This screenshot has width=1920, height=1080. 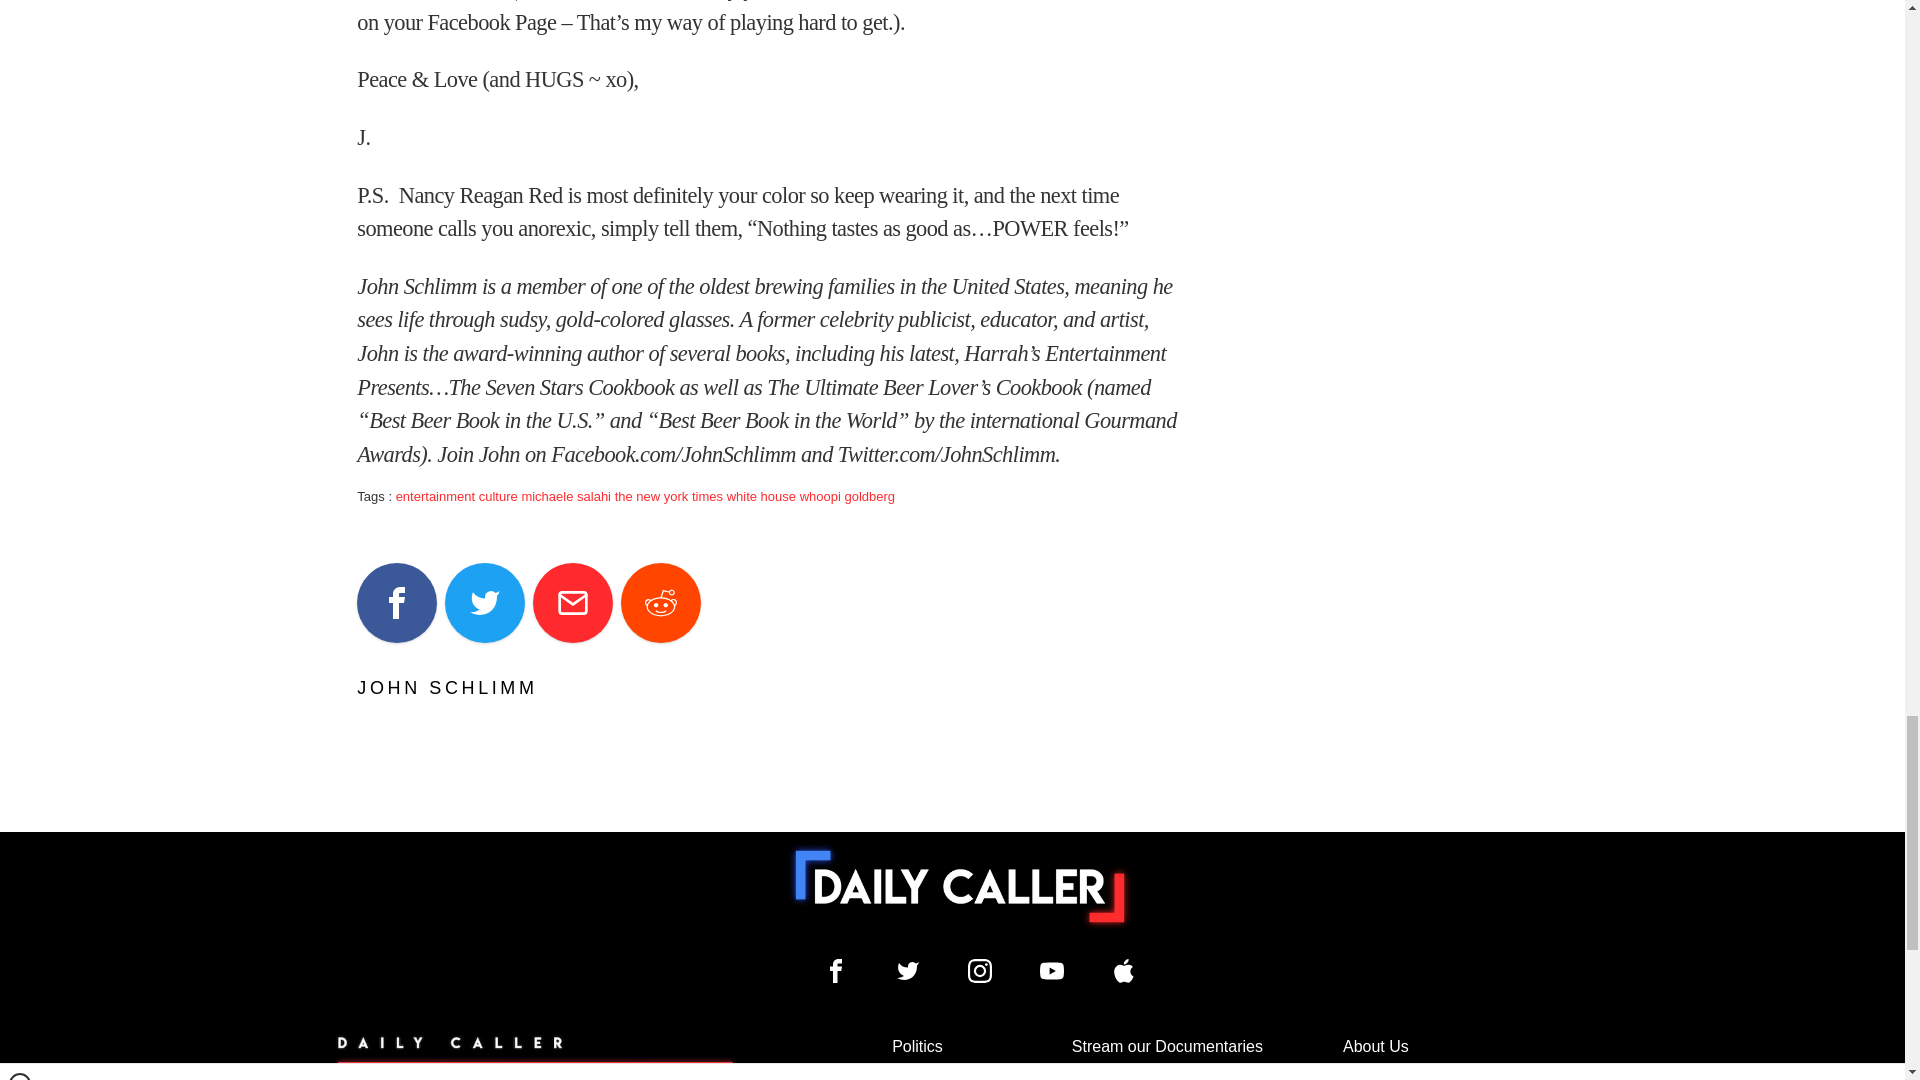 I want to click on To home page, so click(x=960, y=887).